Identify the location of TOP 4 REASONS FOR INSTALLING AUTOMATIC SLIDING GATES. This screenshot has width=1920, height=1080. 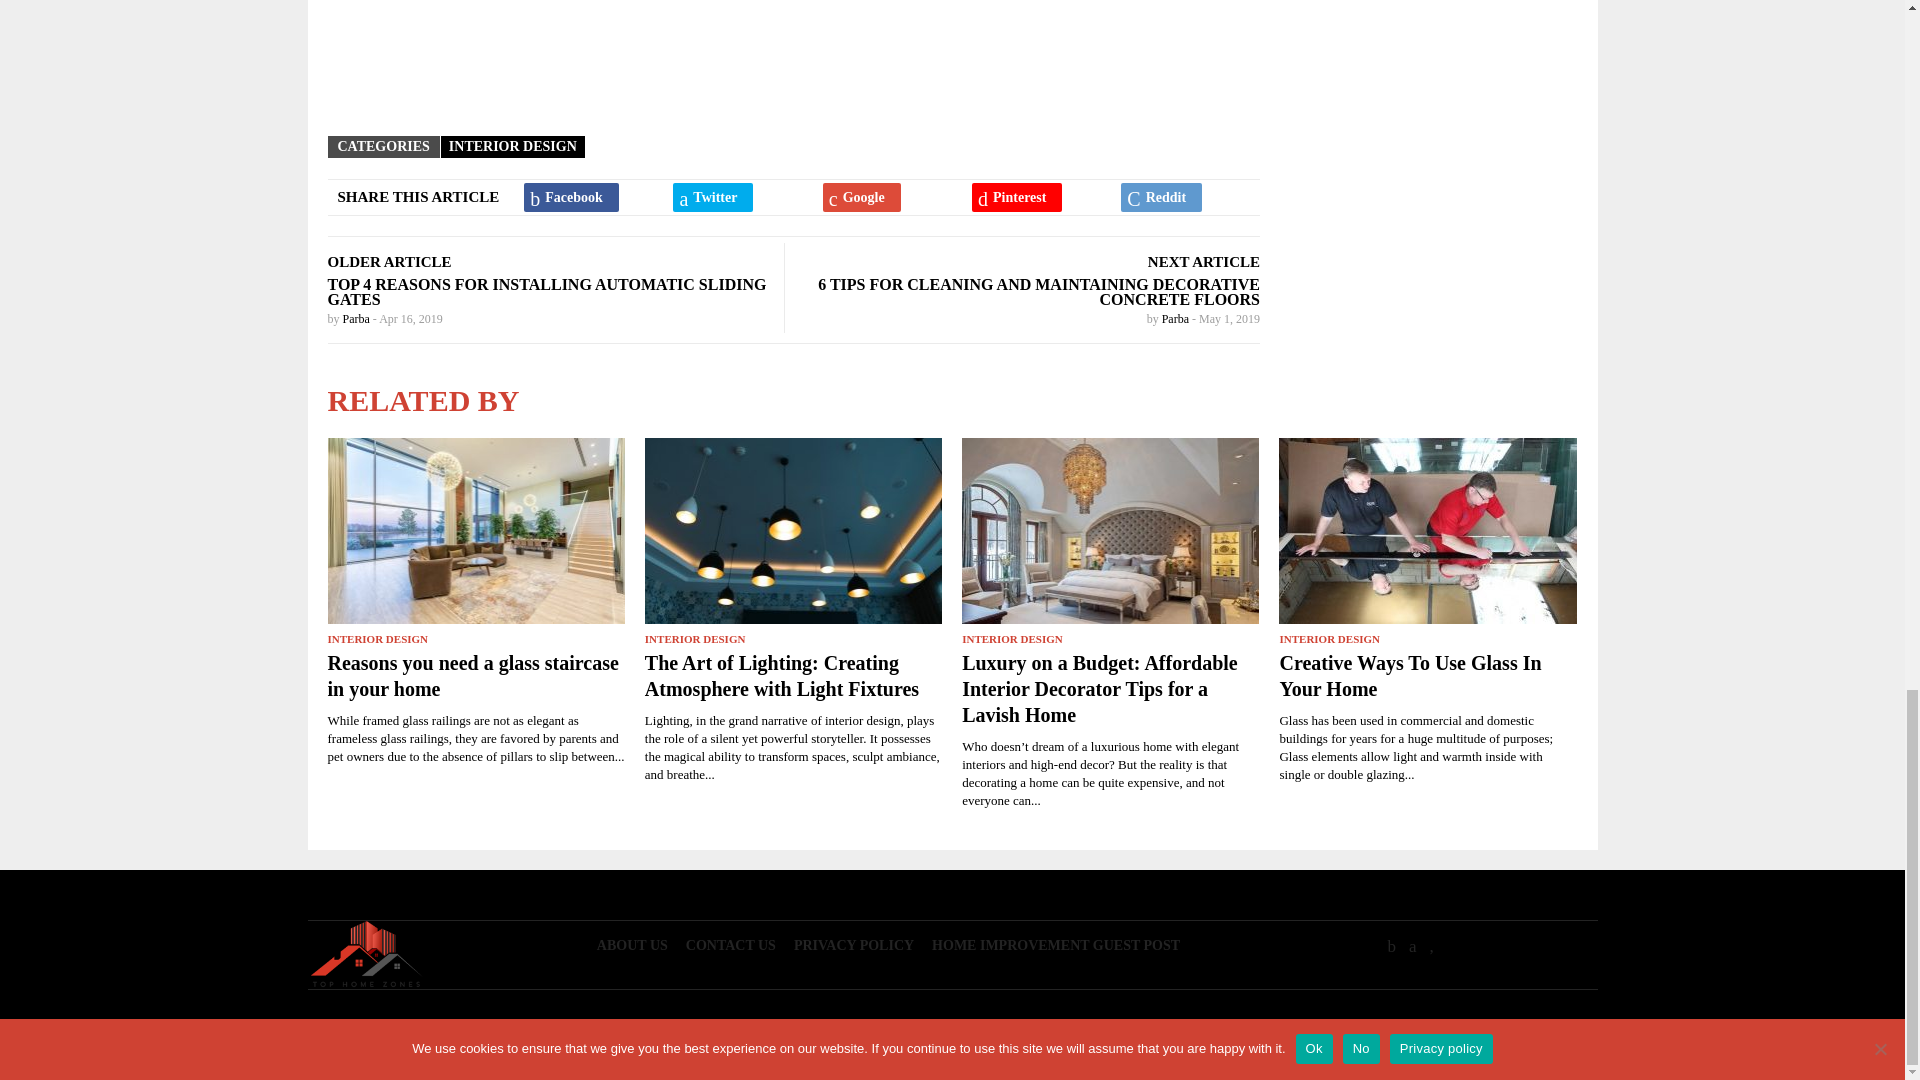
(547, 292).